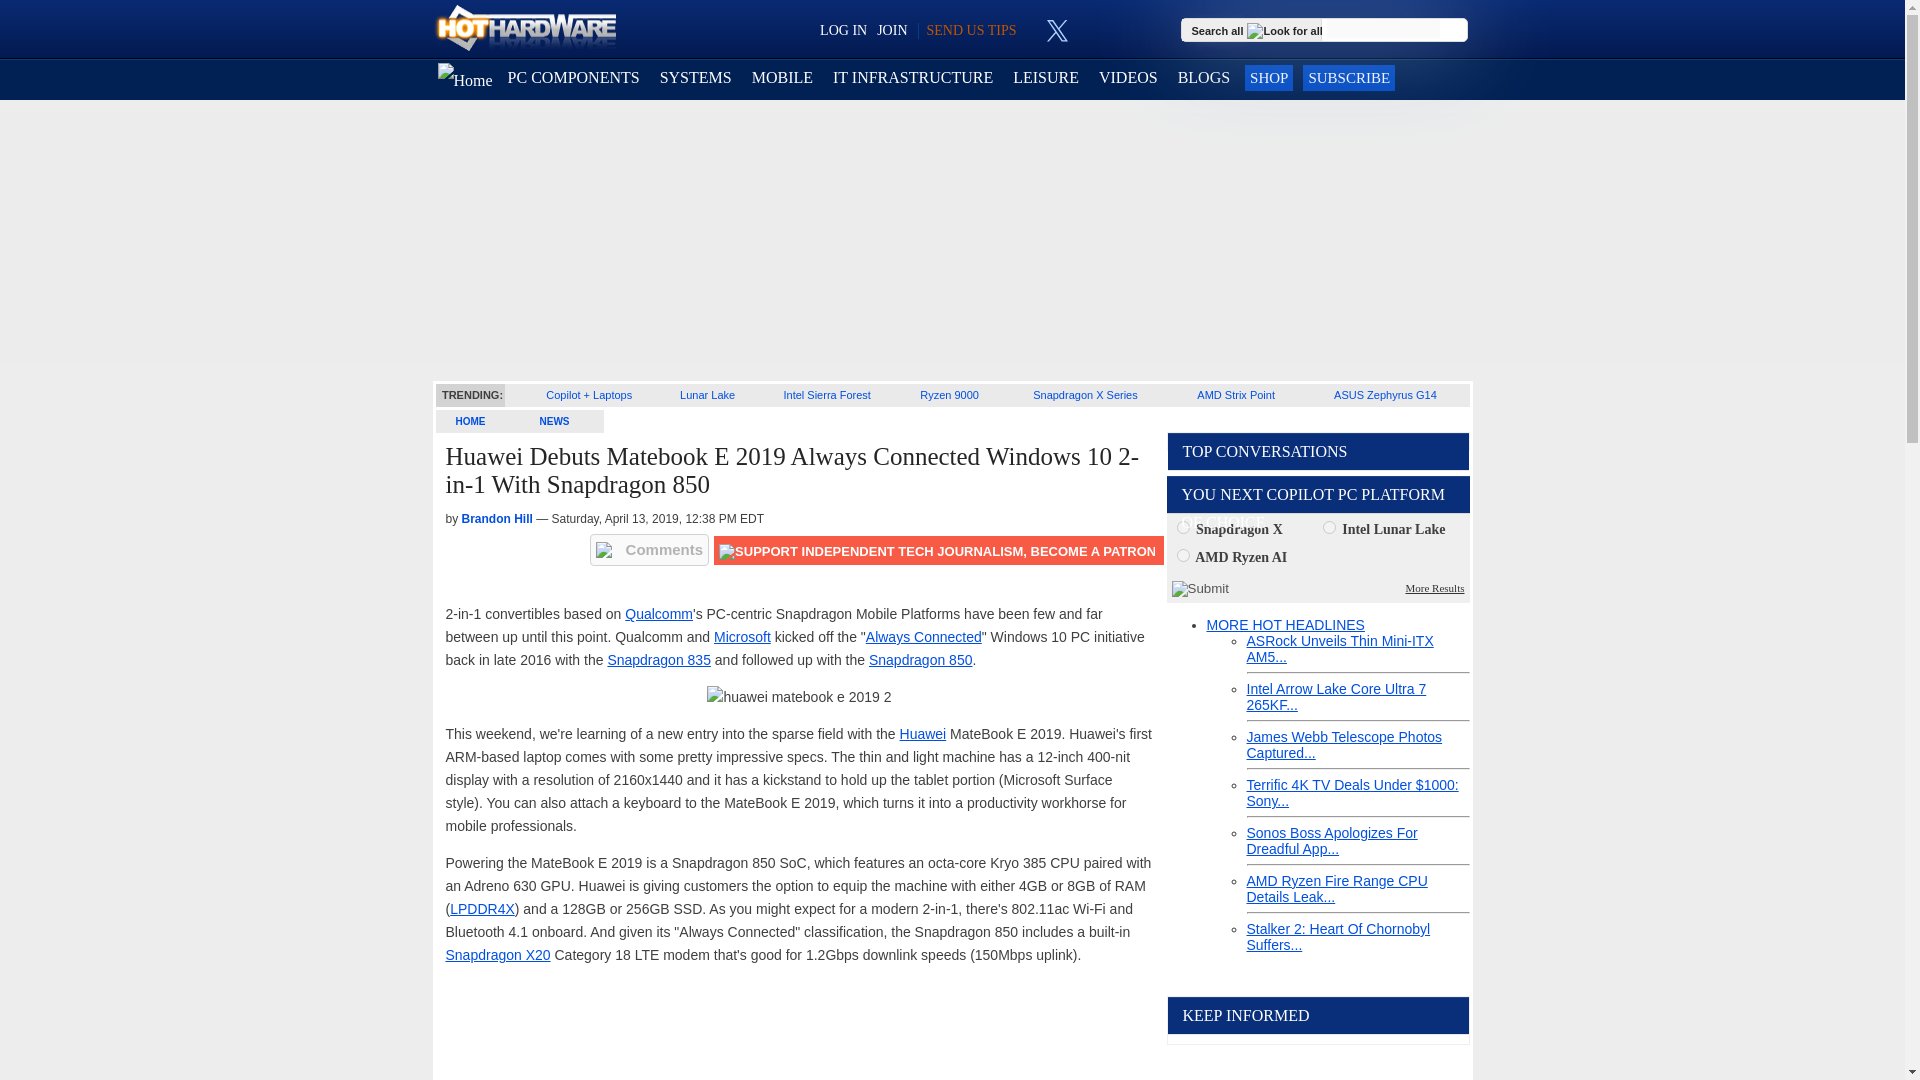 This screenshot has height=1080, width=1920. What do you see at coordinates (1204, 78) in the screenshot?
I see `Blogs` at bounding box center [1204, 78].